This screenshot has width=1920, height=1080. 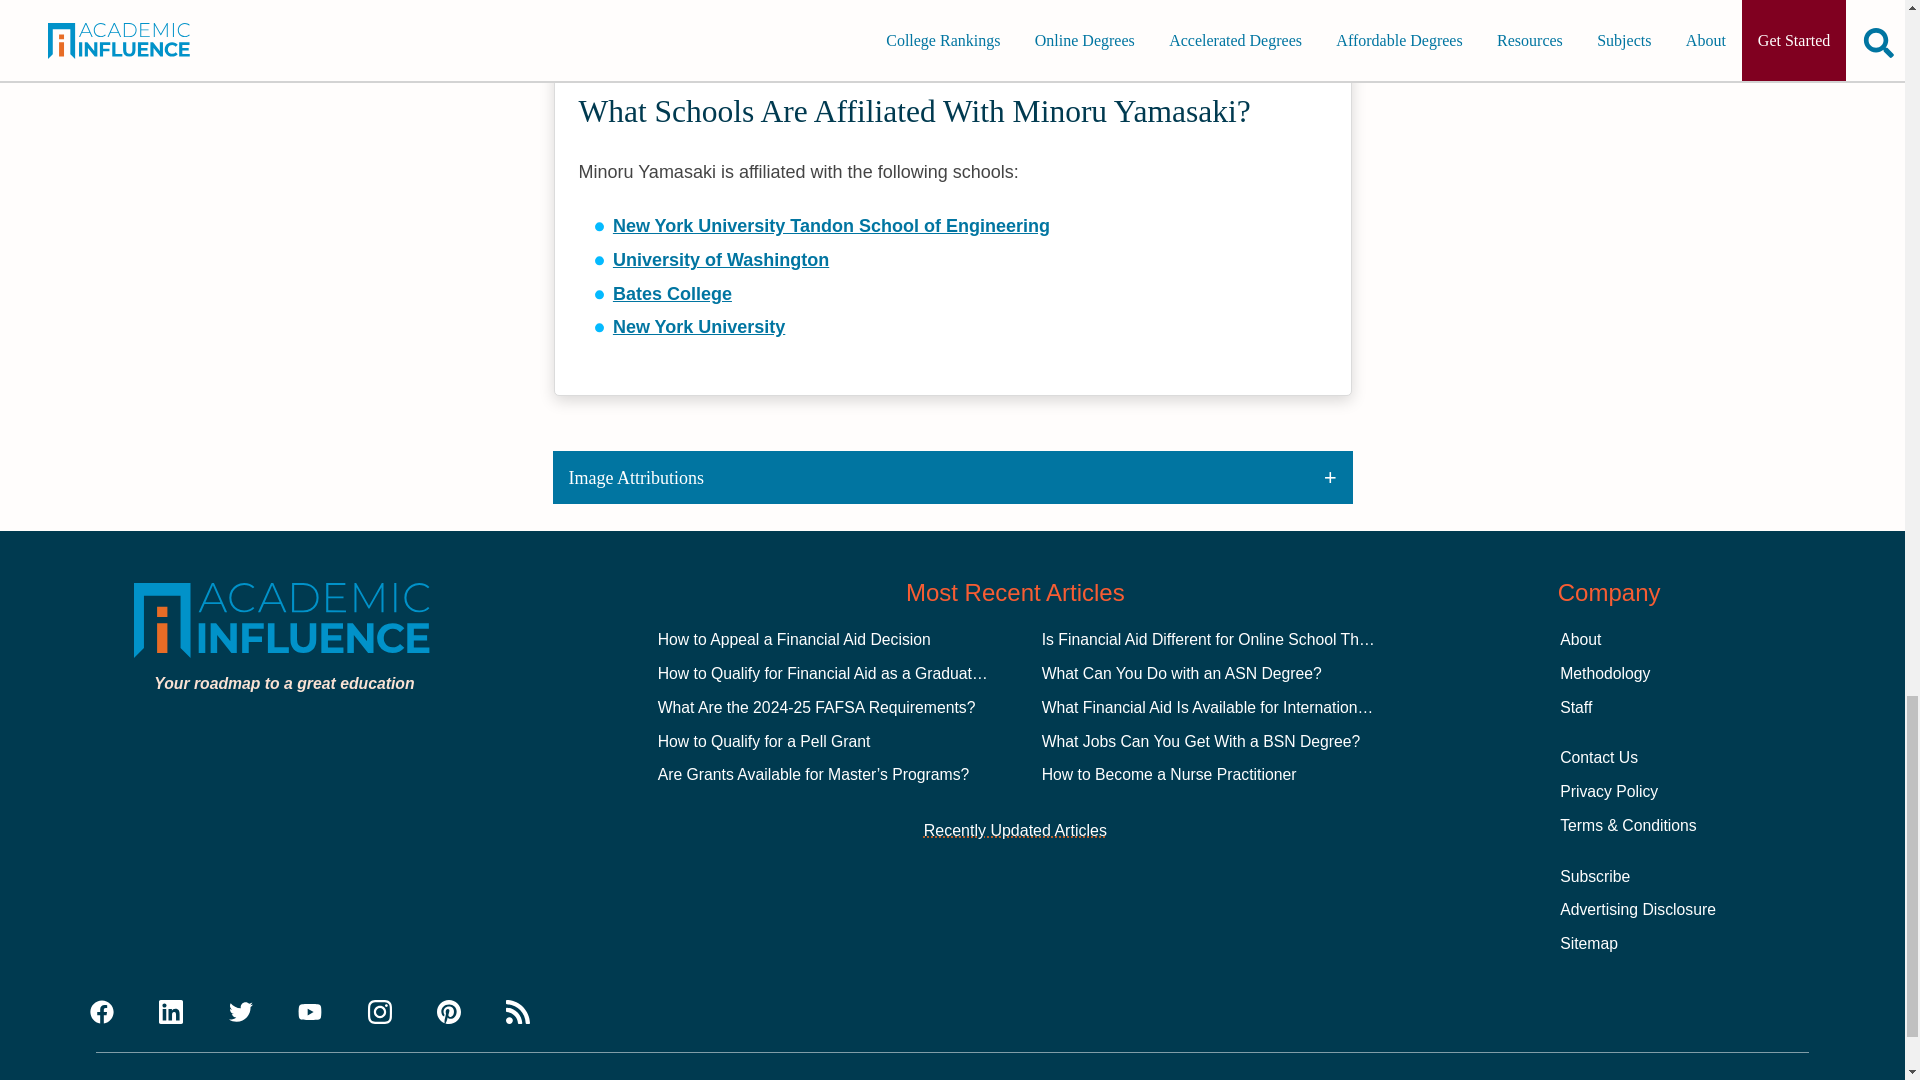 What do you see at coordinates (794, 639) in the screenshot?
I see `How to Appeal a Financial Aid Decision` at bounding box center [794, 639].